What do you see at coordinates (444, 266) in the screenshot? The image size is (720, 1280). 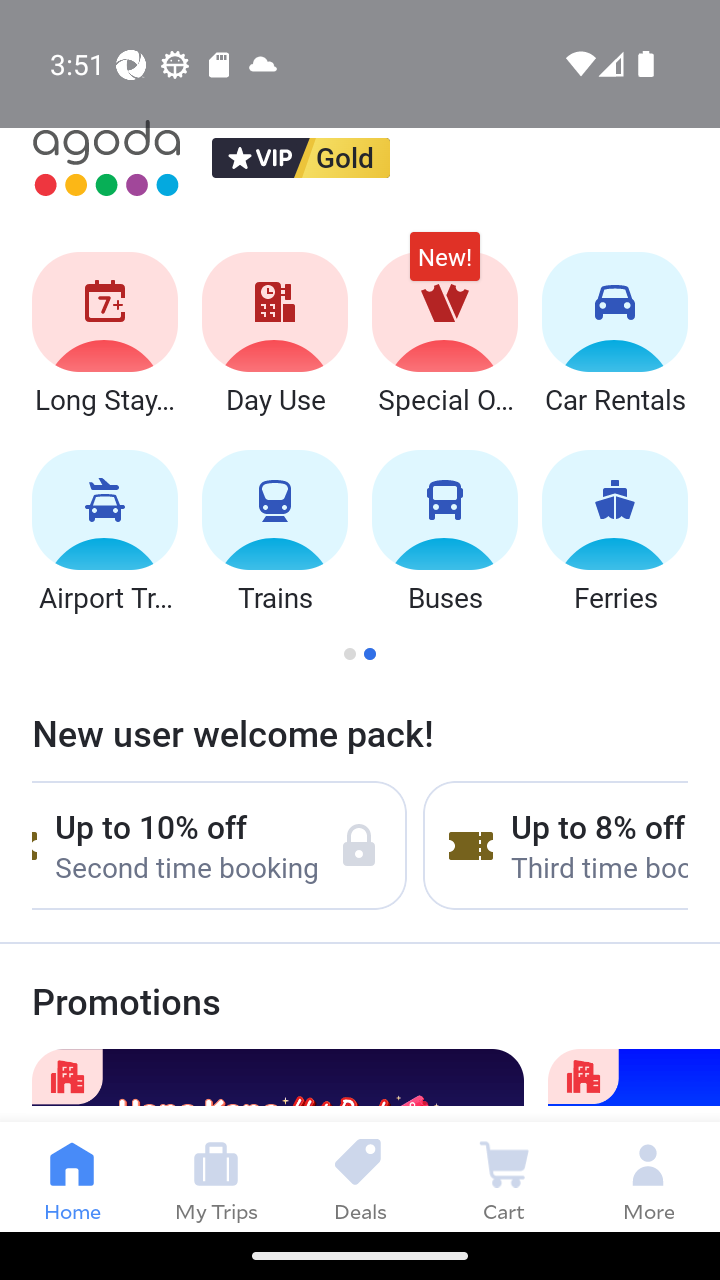 I see `New!` at bounding box center [444, 266].